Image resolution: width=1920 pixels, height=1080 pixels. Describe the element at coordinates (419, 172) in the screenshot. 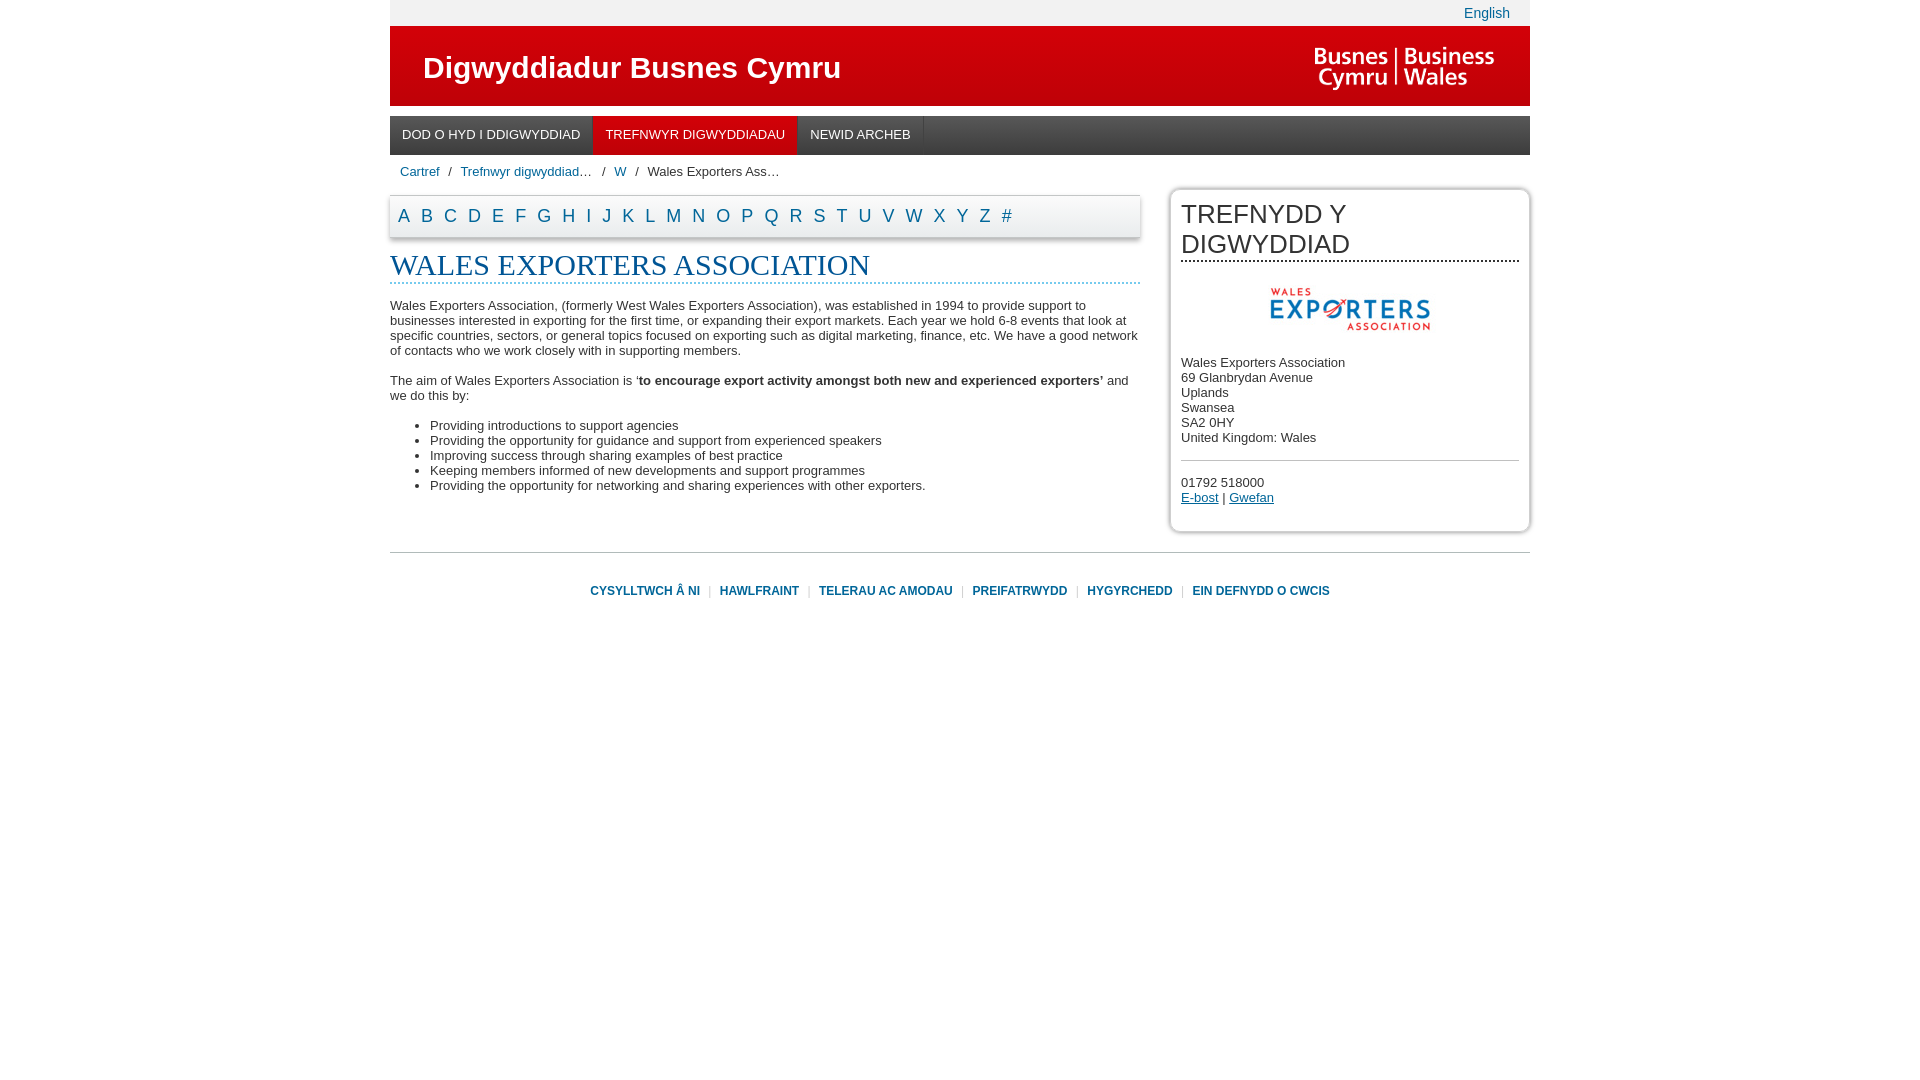

I see `Cartref` at that location.